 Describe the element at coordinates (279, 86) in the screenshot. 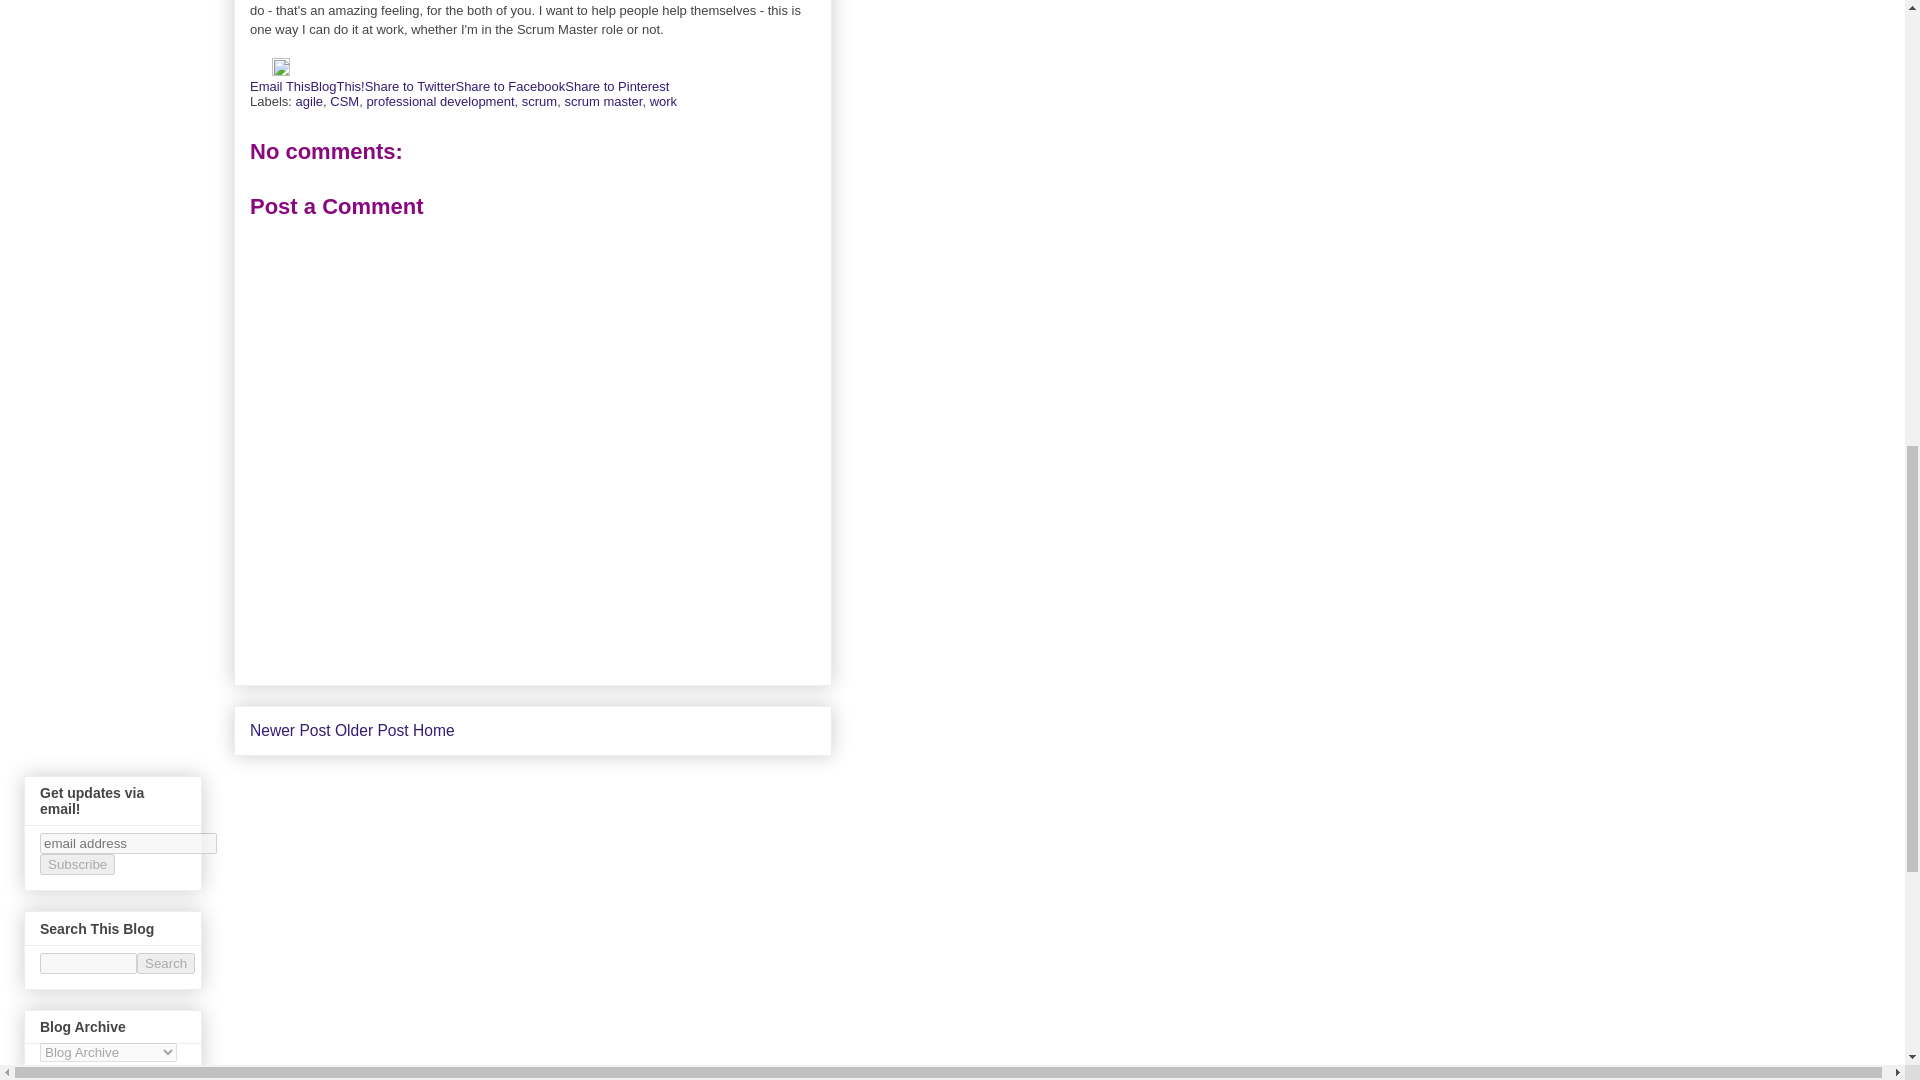

I see `Email This` at that location.